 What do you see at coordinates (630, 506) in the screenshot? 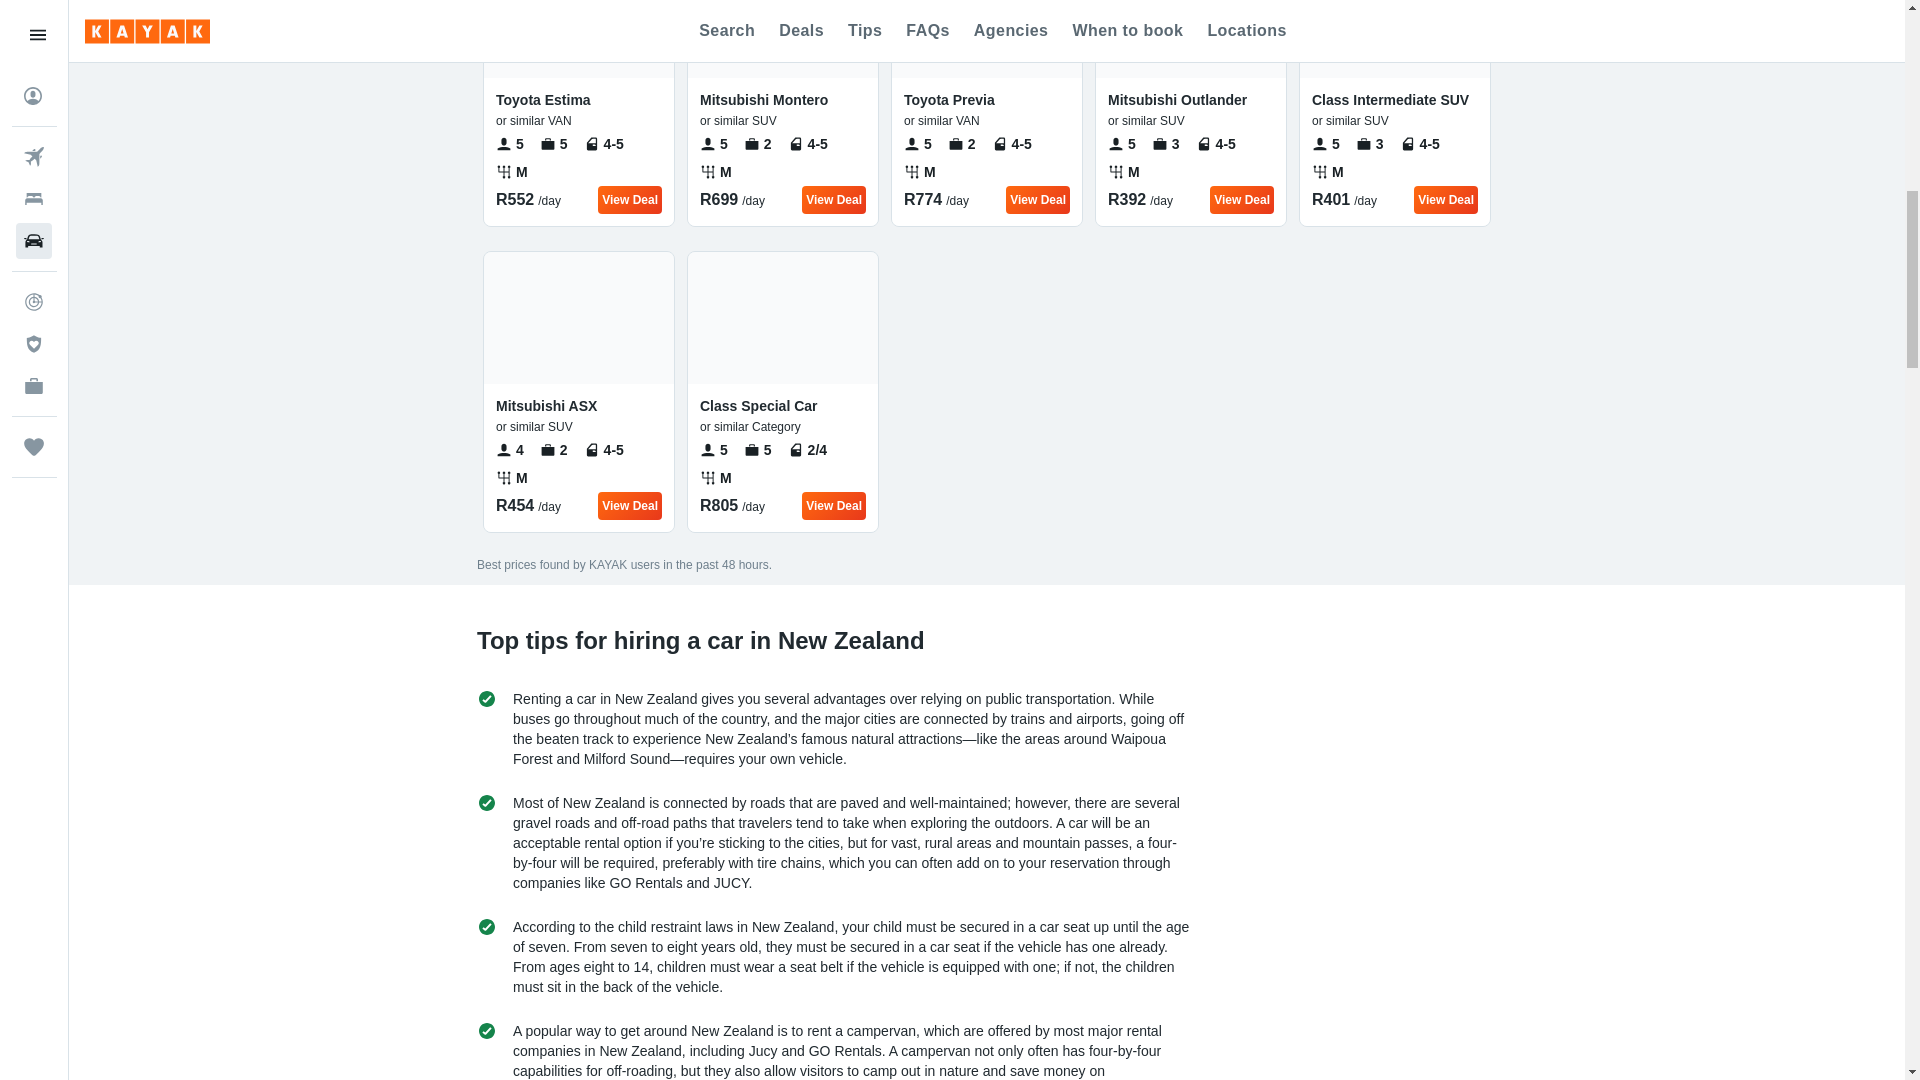
I see `View Deal` at bounding box center [630, 506].